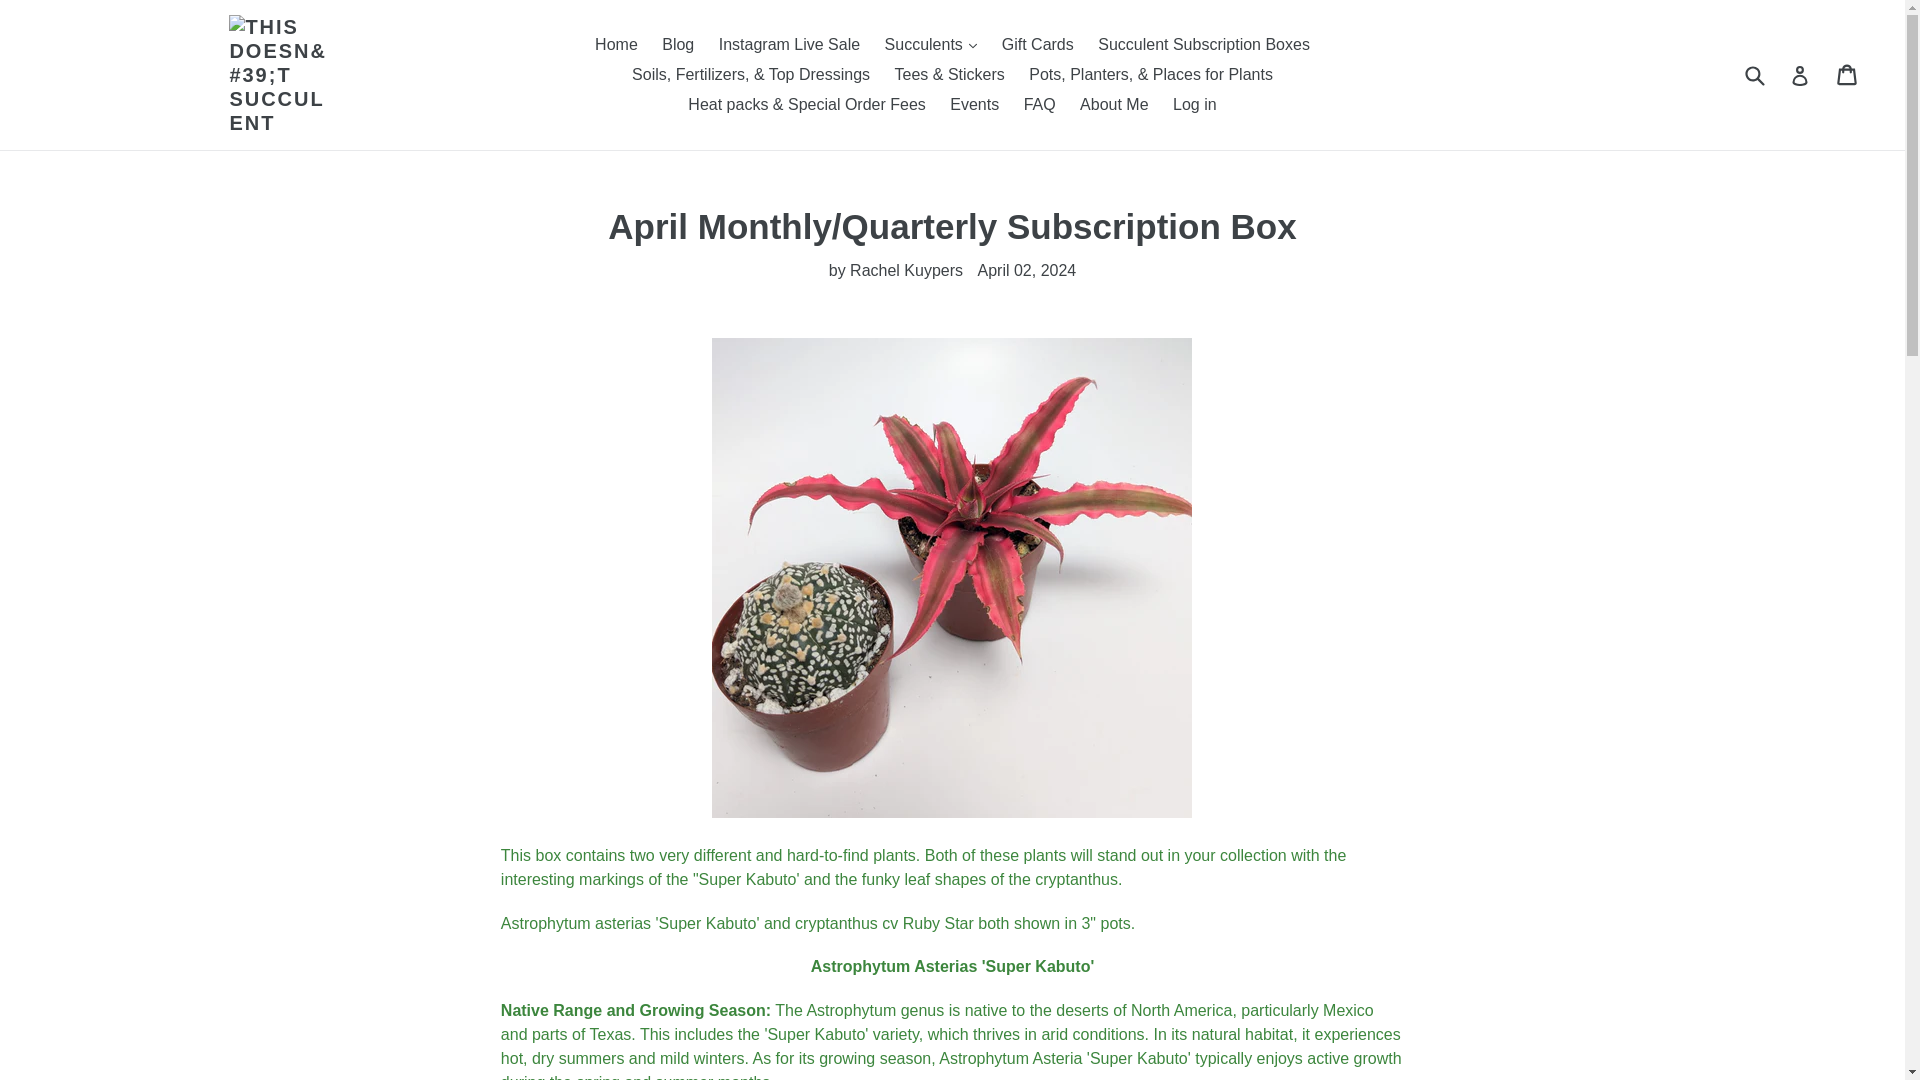 The width and height of the screenshot is (1920, 1080). Describe the element at coordinates (788, 45) in the screenshot. I see `Instagram Live Sale` at that location.